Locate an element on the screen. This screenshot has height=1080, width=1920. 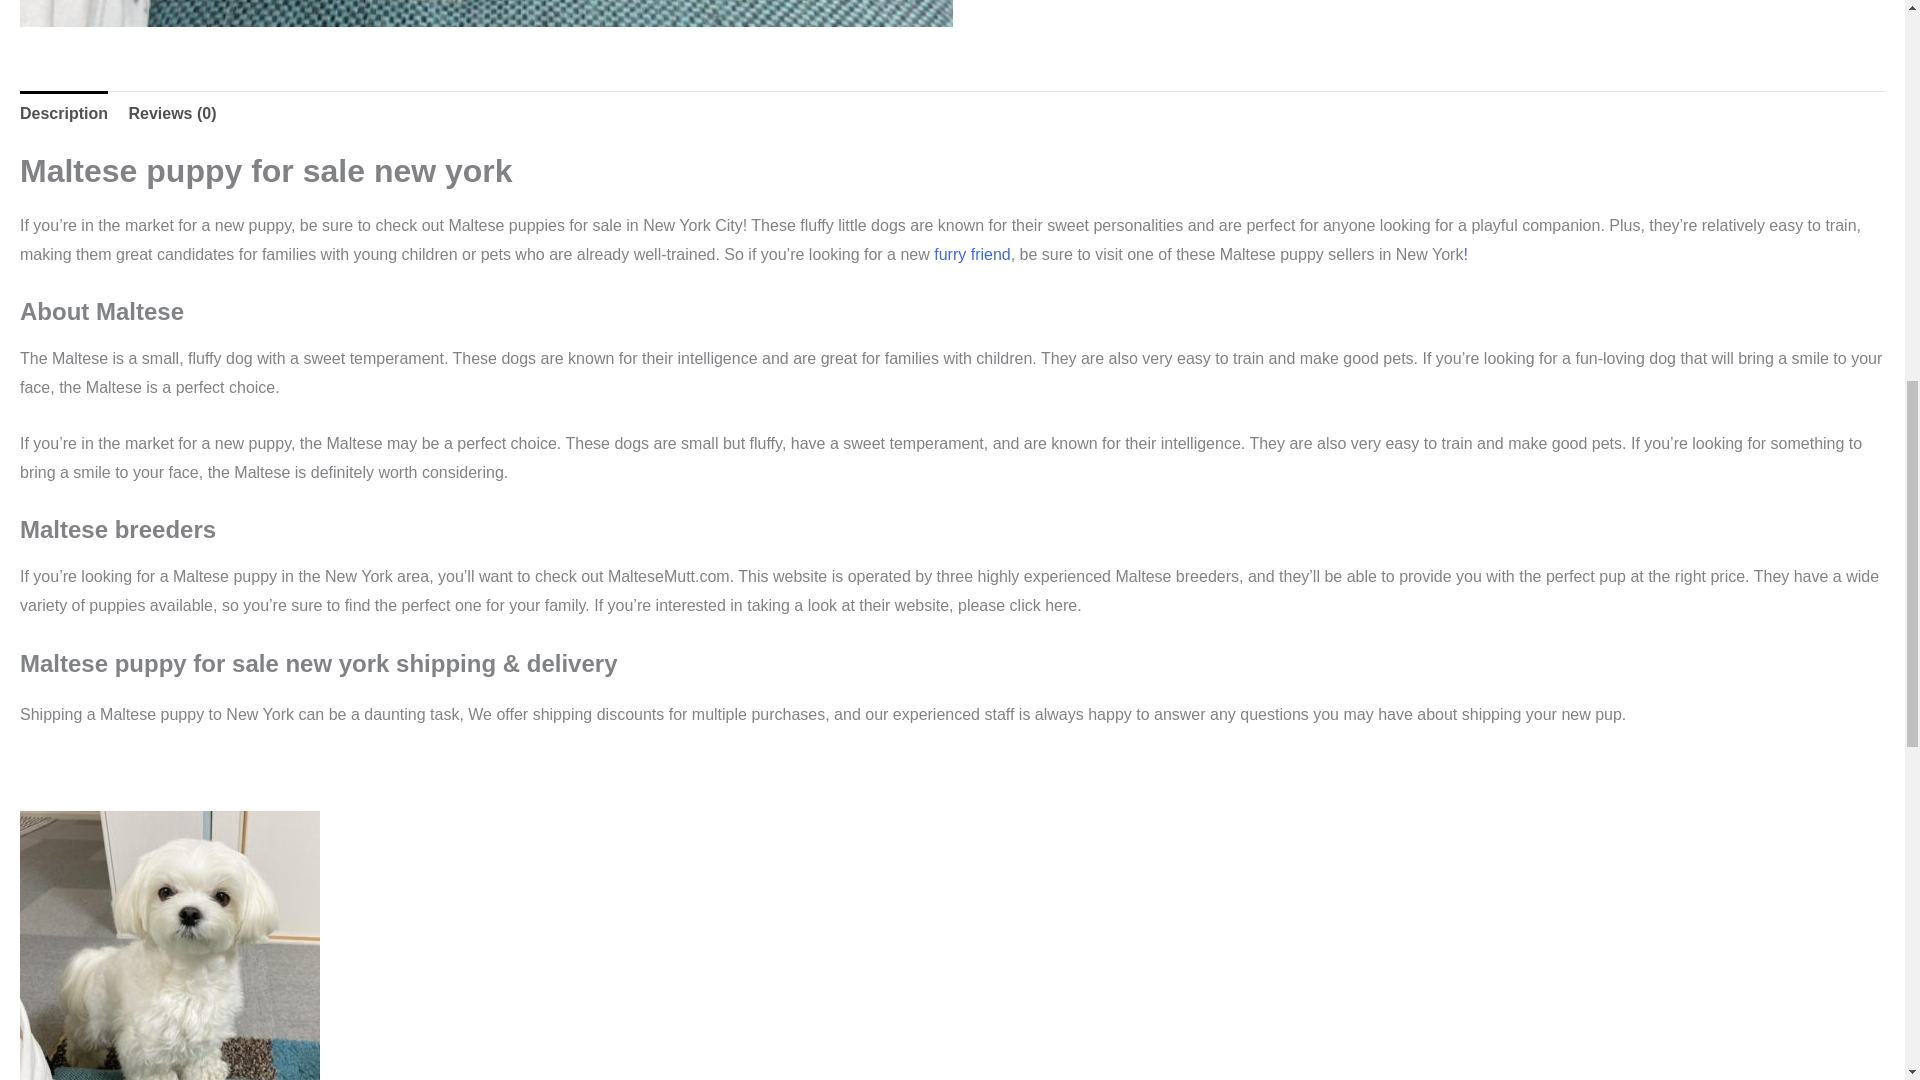
maltese puppy for sale new york is located at coordinates (170, 946).